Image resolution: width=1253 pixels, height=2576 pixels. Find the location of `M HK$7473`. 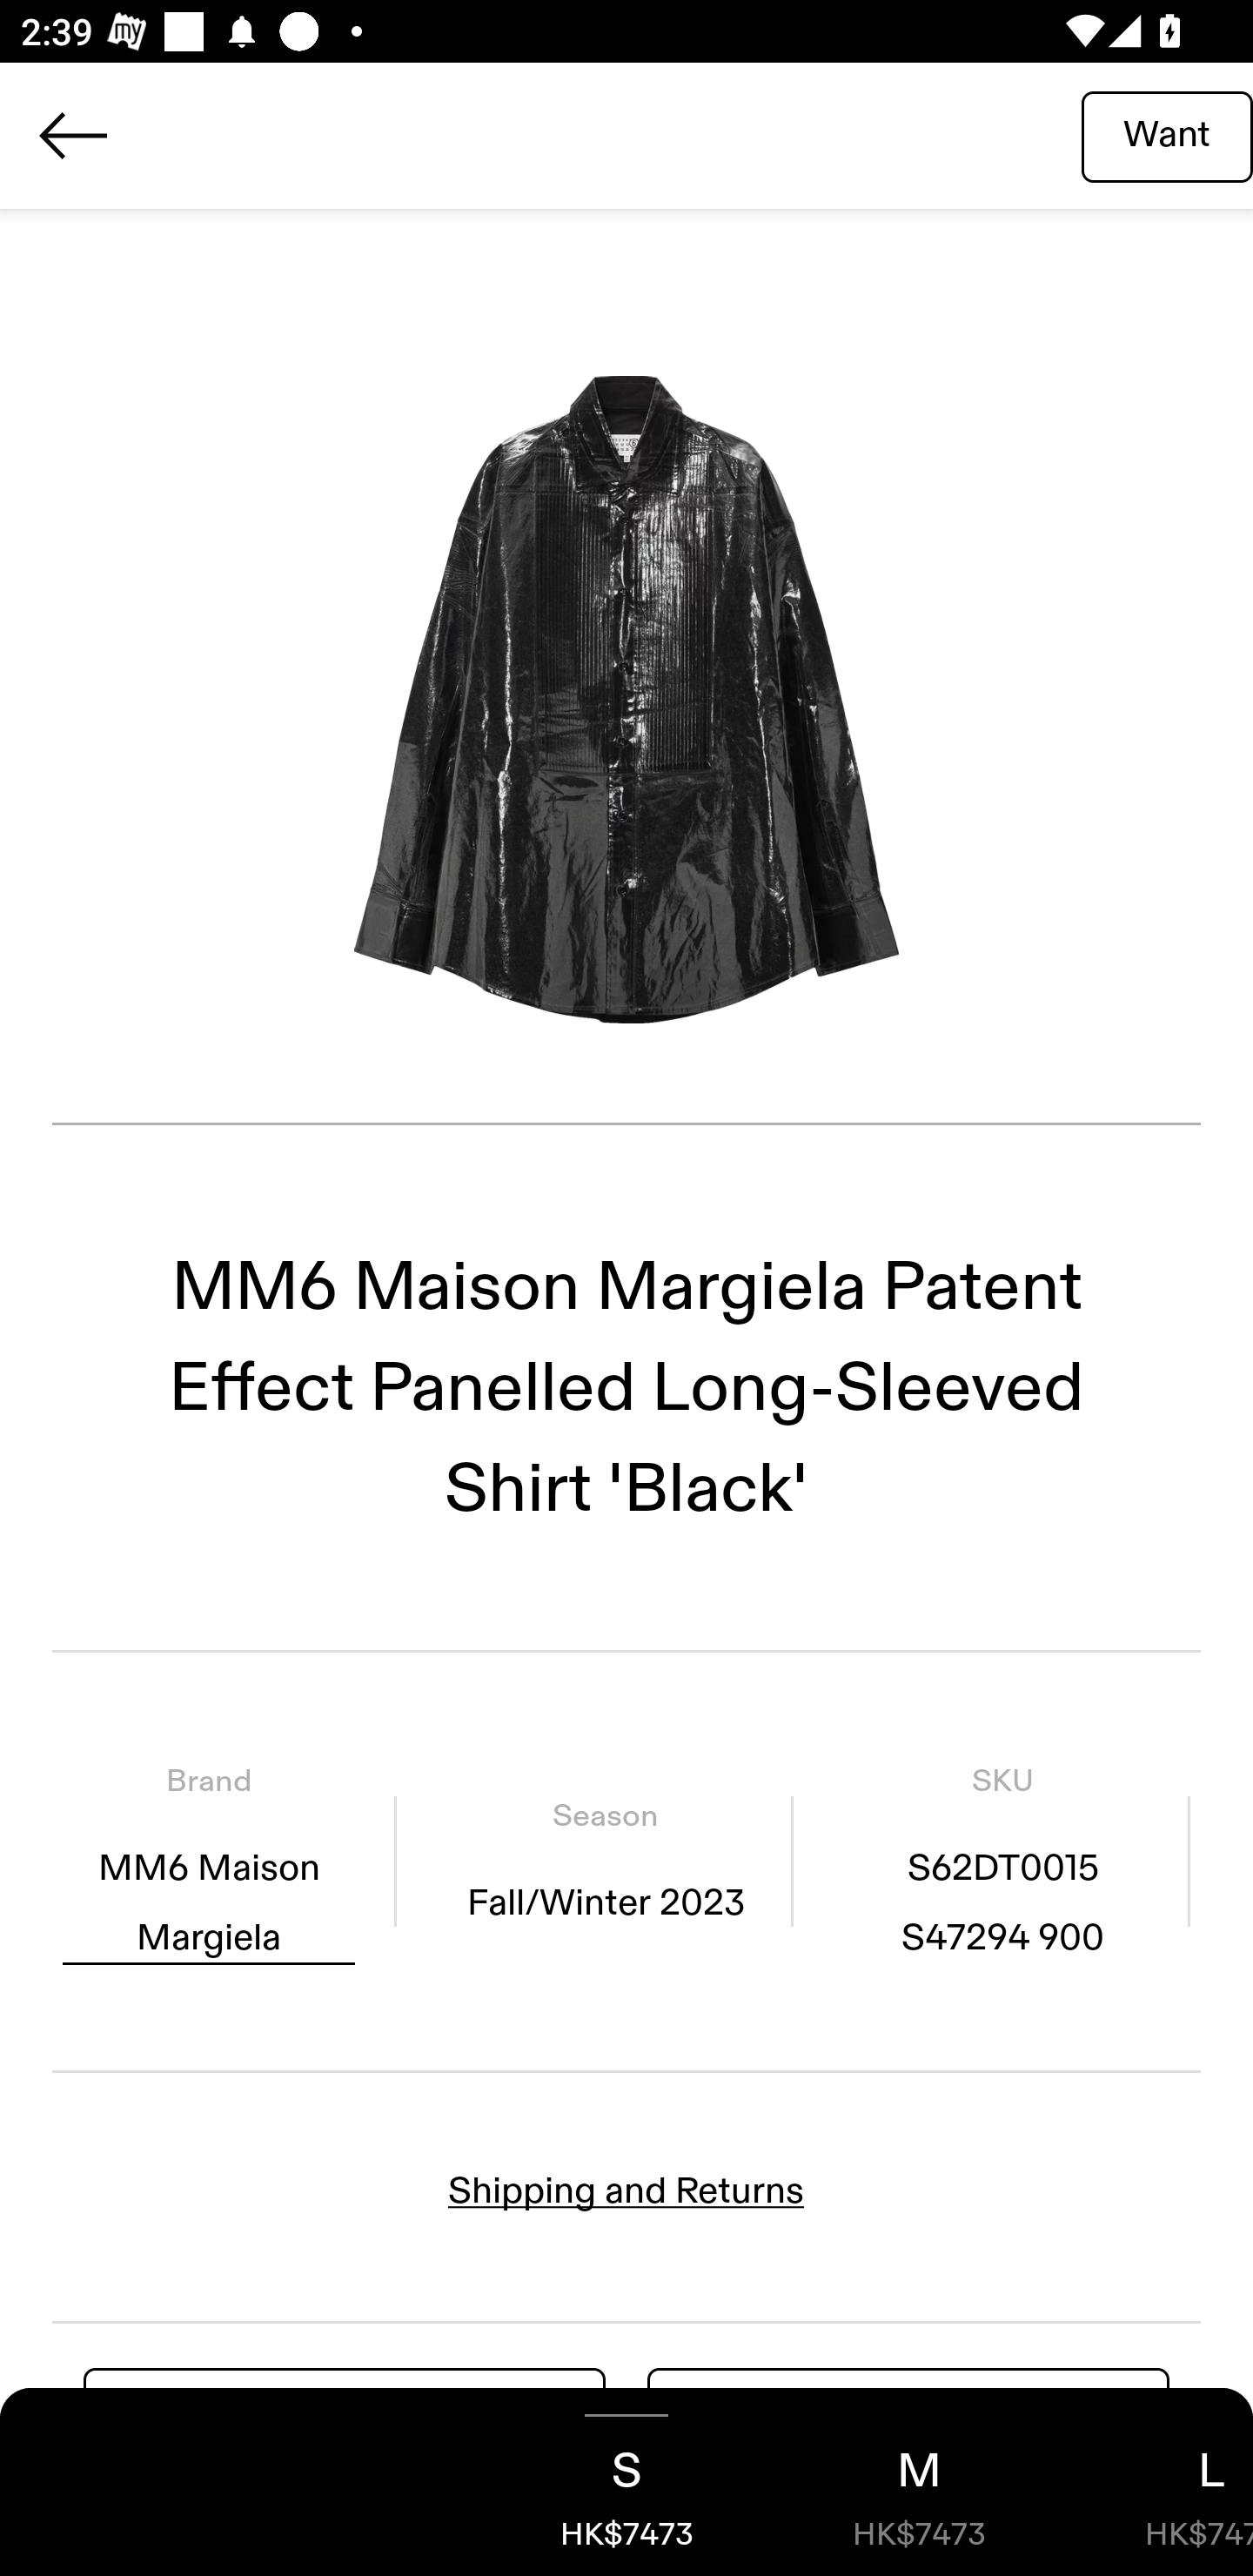

M HK$7473 is located at coordinates (919, 2482).